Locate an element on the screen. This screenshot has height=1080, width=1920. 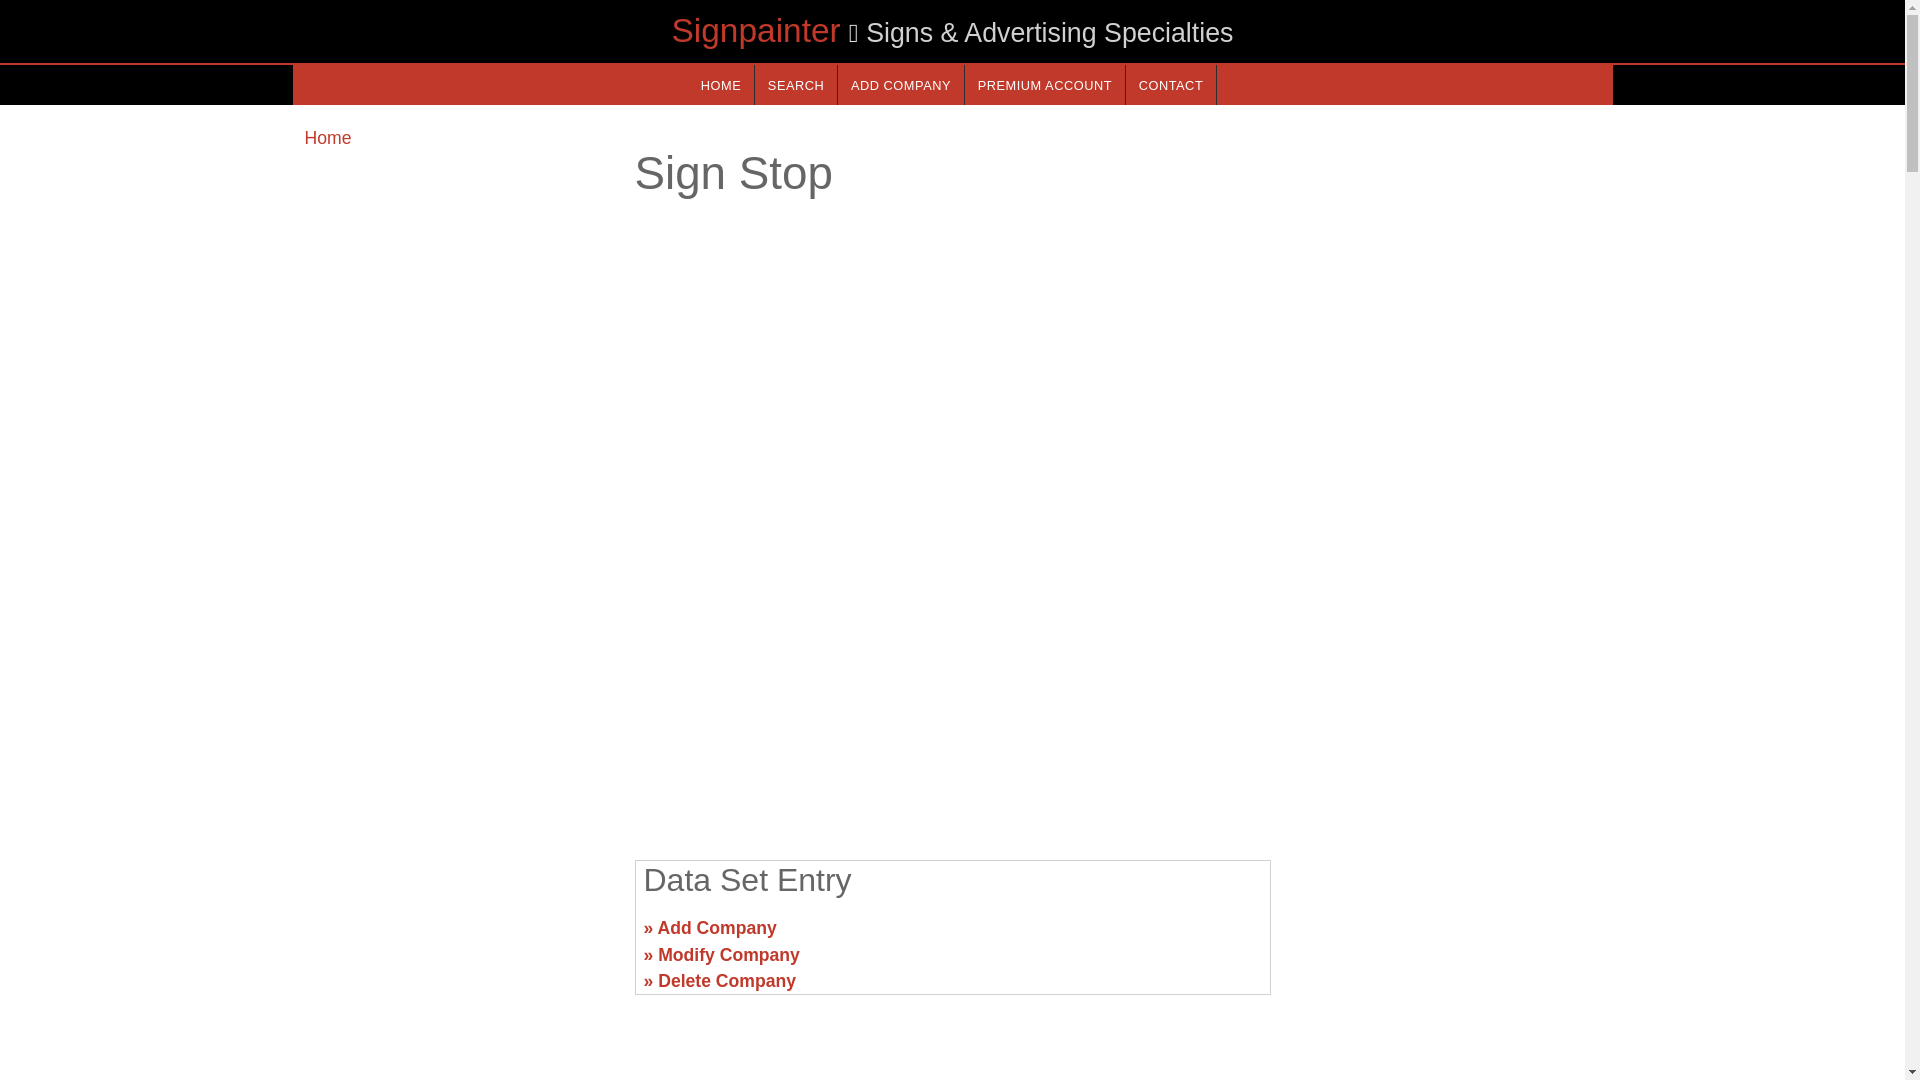
SEARCH is located at coordinates (796, 84).